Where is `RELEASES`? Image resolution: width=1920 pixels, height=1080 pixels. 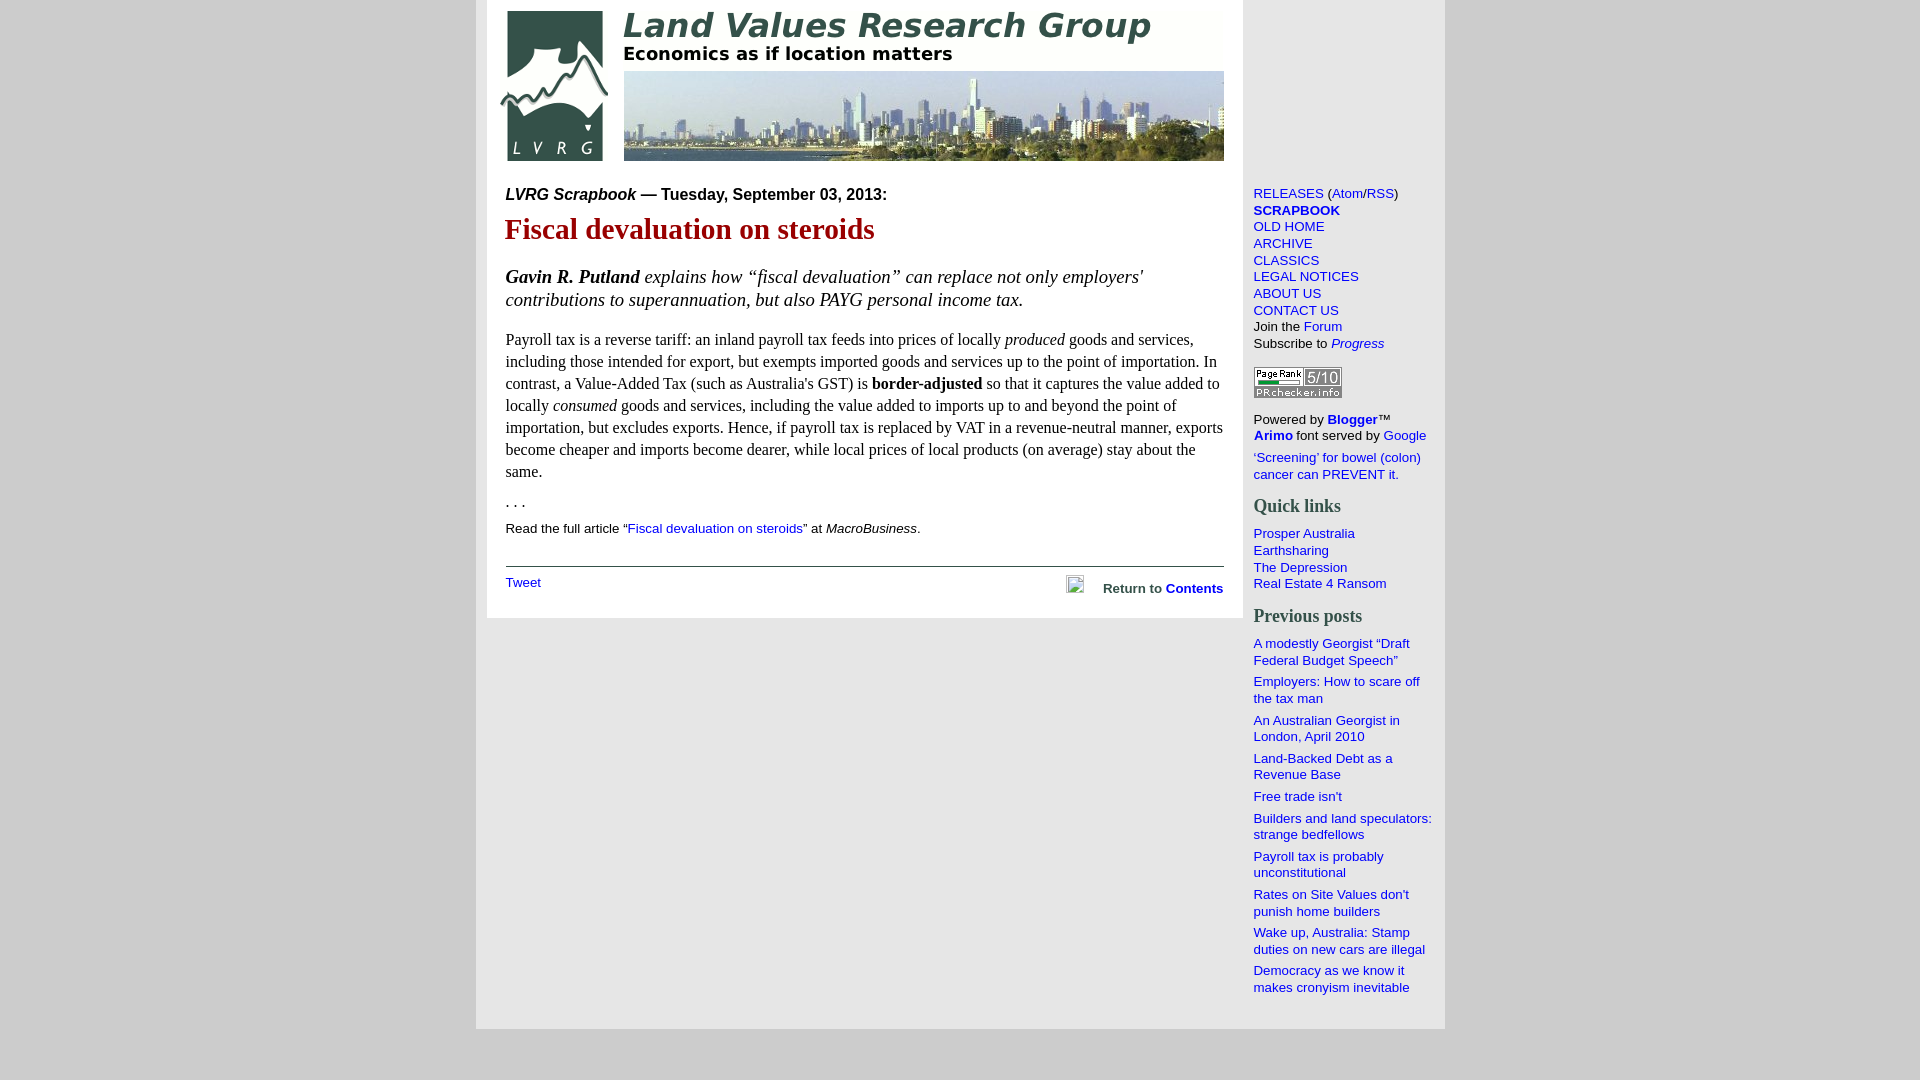
RELEASES is located at coordinates (1289, 194).